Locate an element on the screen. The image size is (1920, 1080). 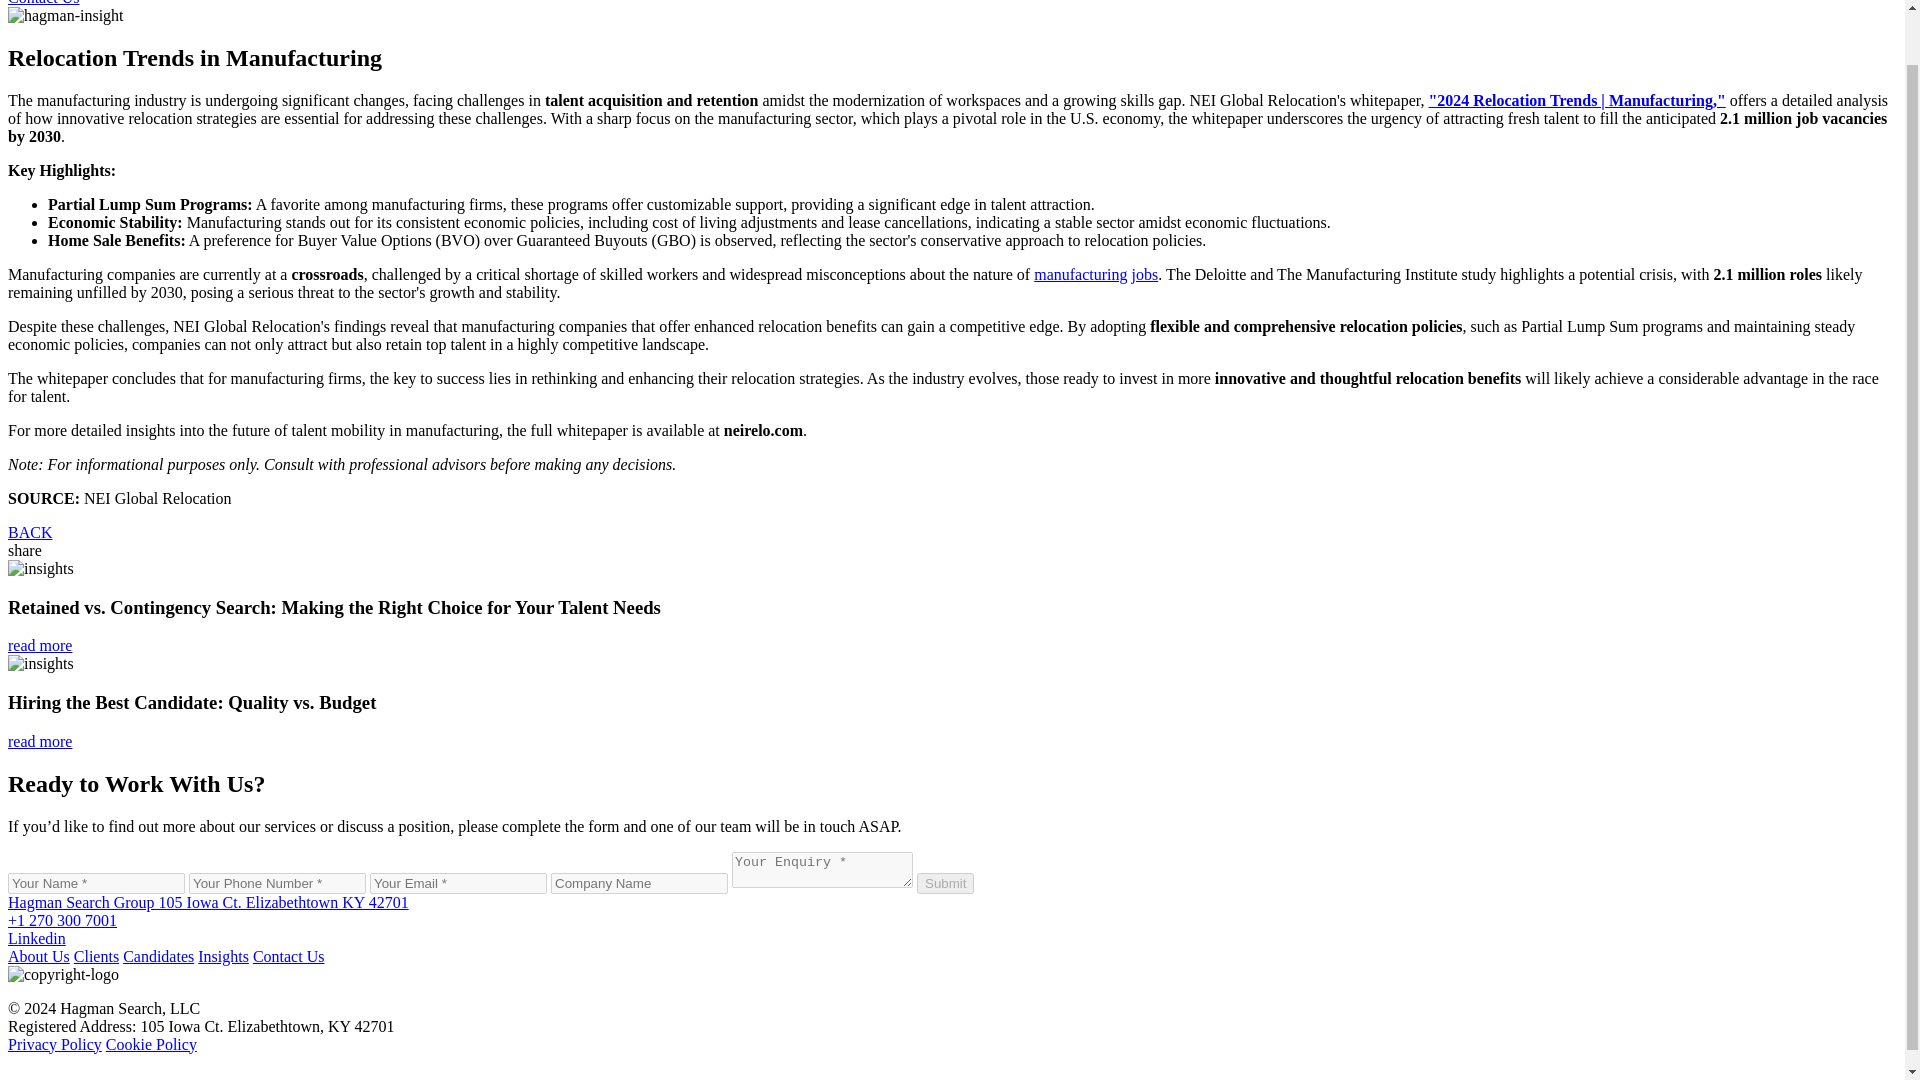
Hagman Search Group 105 Iowa Ct. Elizabethtown KY 42701 is located at coordinates (208, 902).